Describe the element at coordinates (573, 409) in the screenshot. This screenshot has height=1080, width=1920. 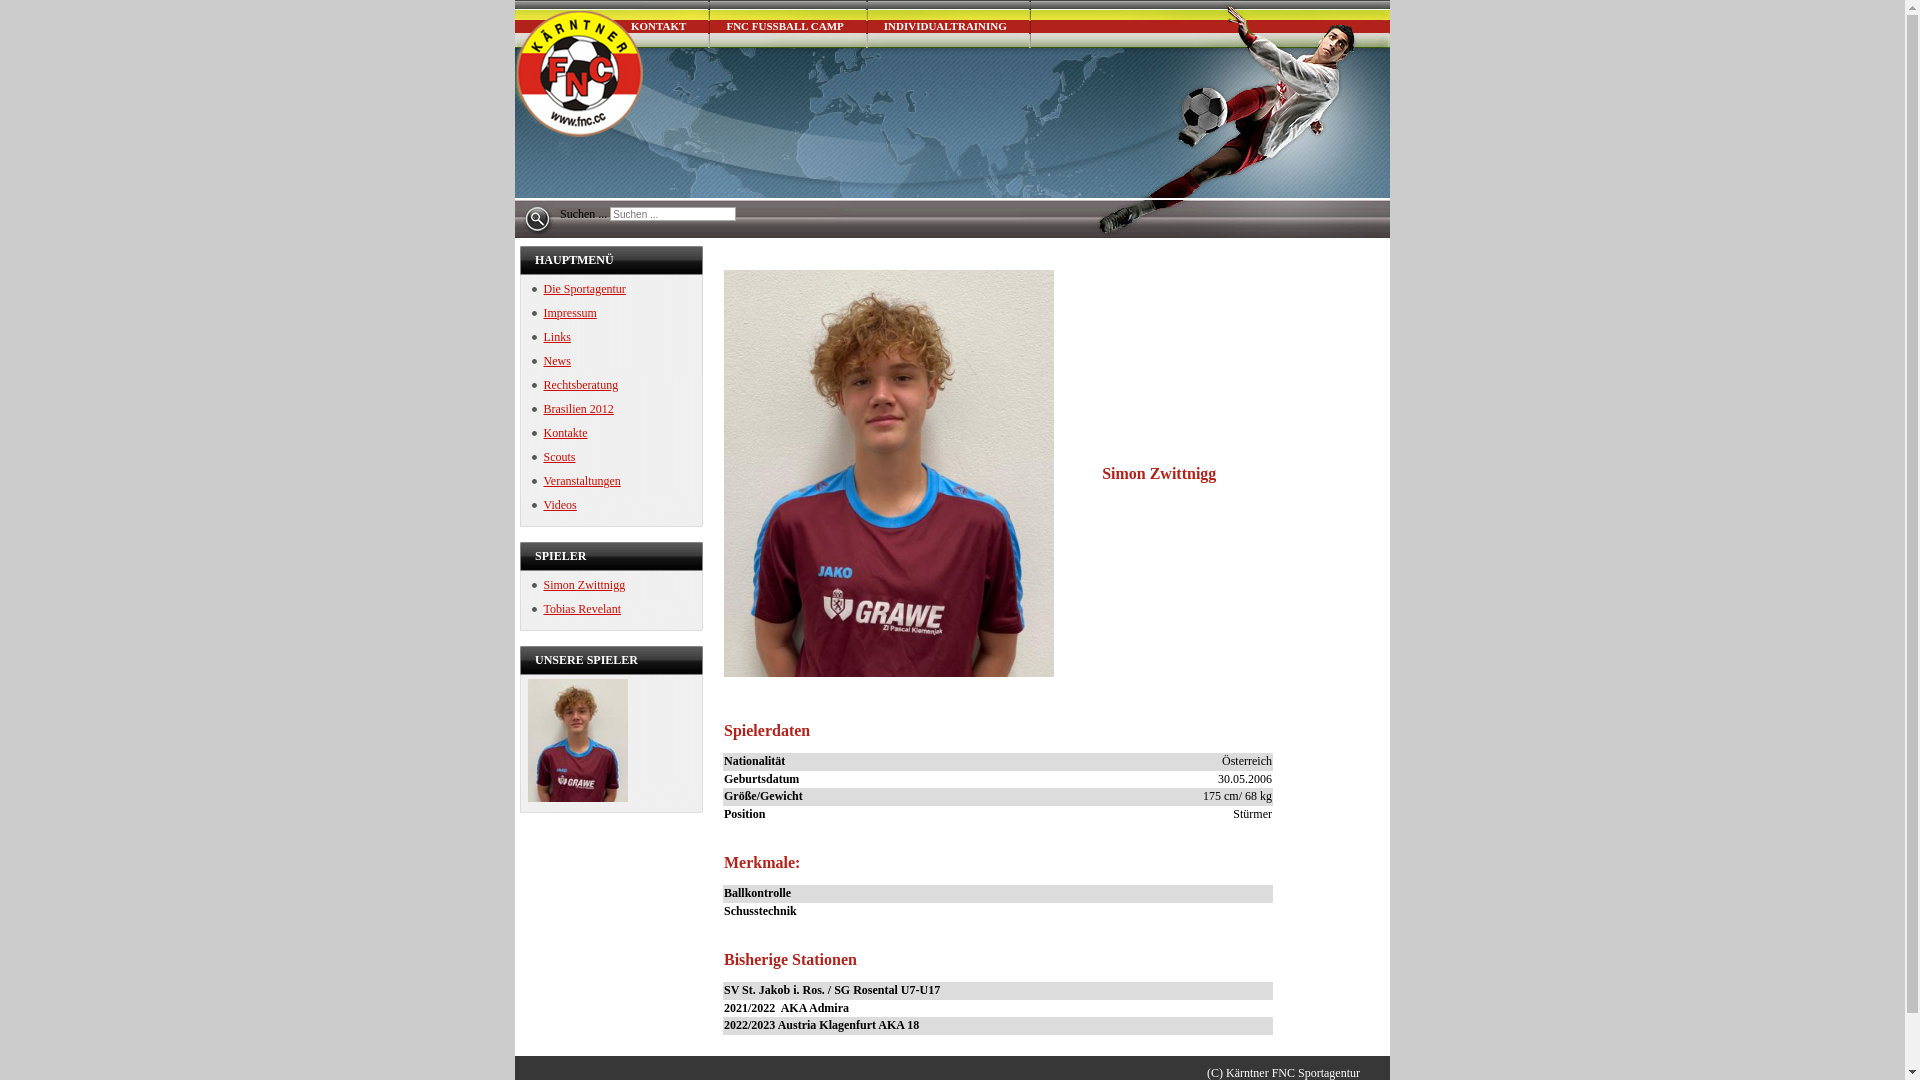
I see `Brasilien 2012` at that location.